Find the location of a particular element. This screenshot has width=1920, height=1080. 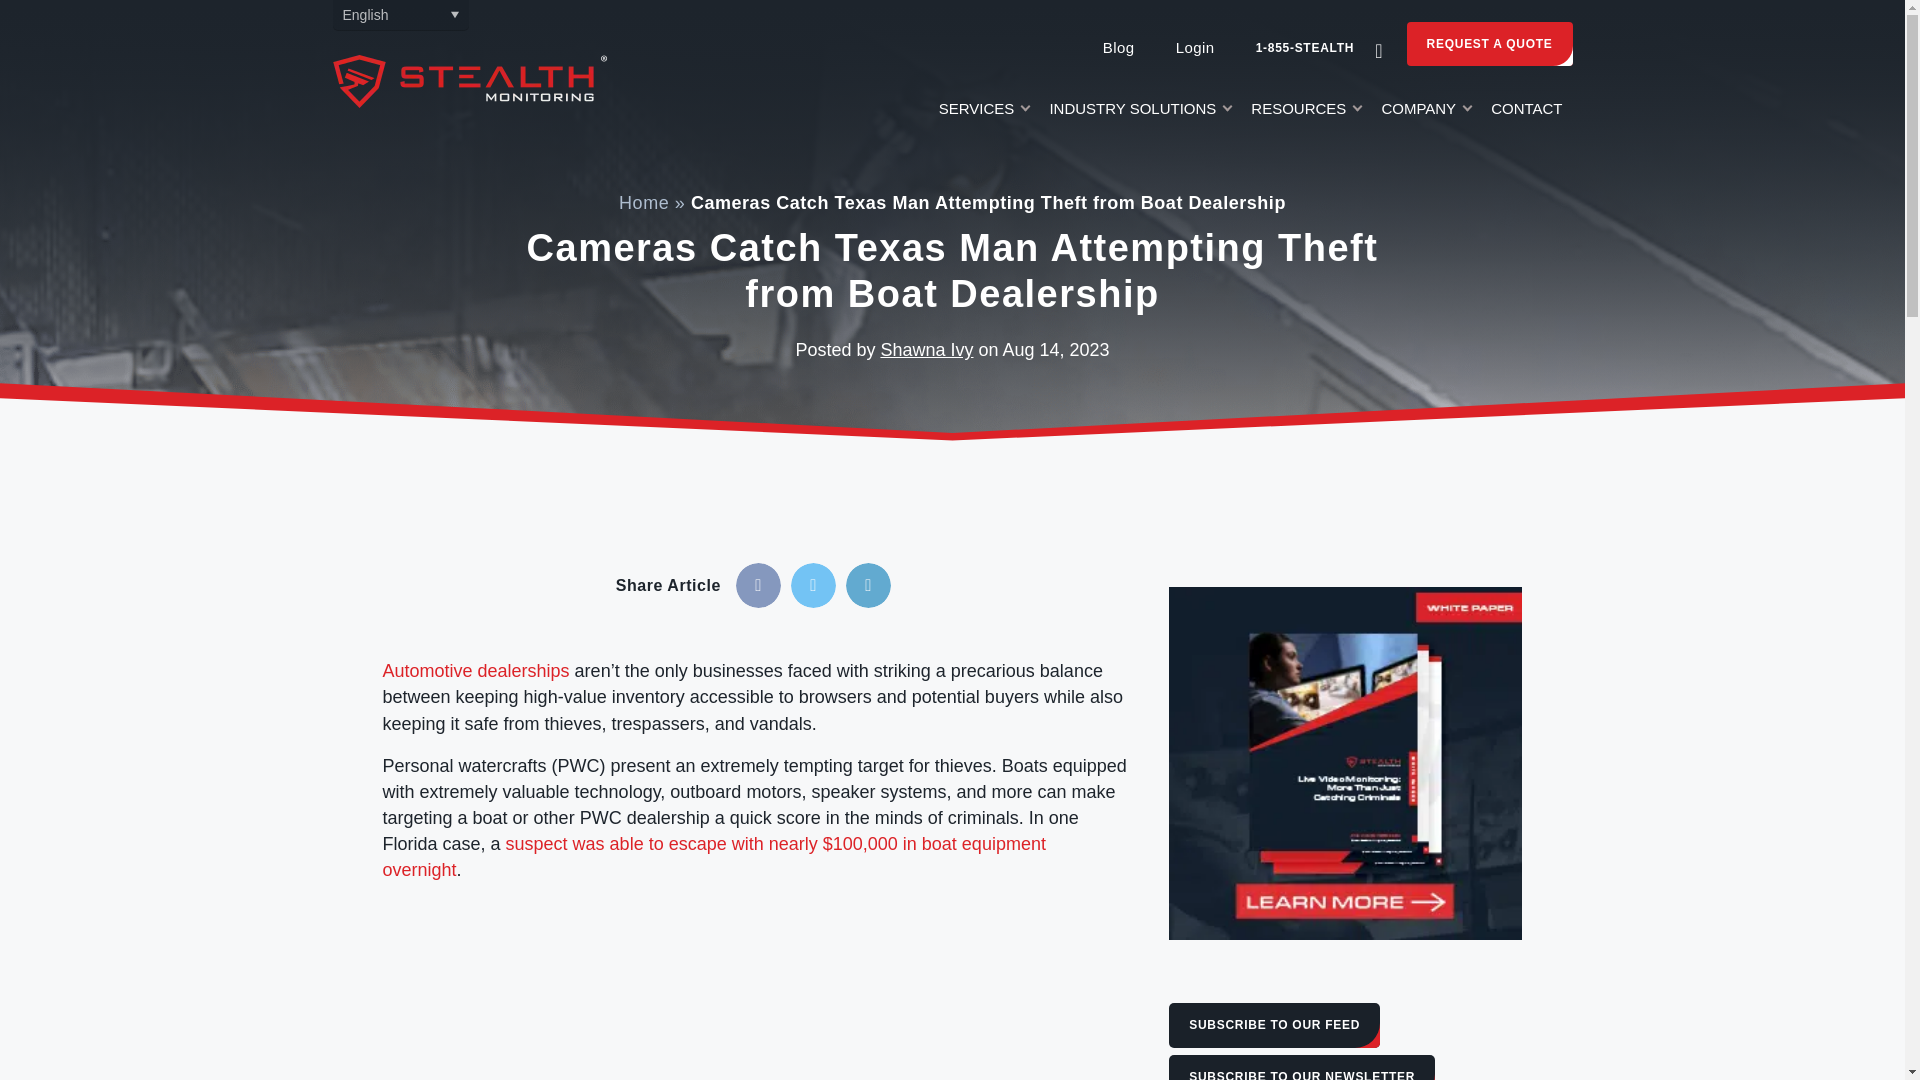

Login is located at coordinates (1194, 48).